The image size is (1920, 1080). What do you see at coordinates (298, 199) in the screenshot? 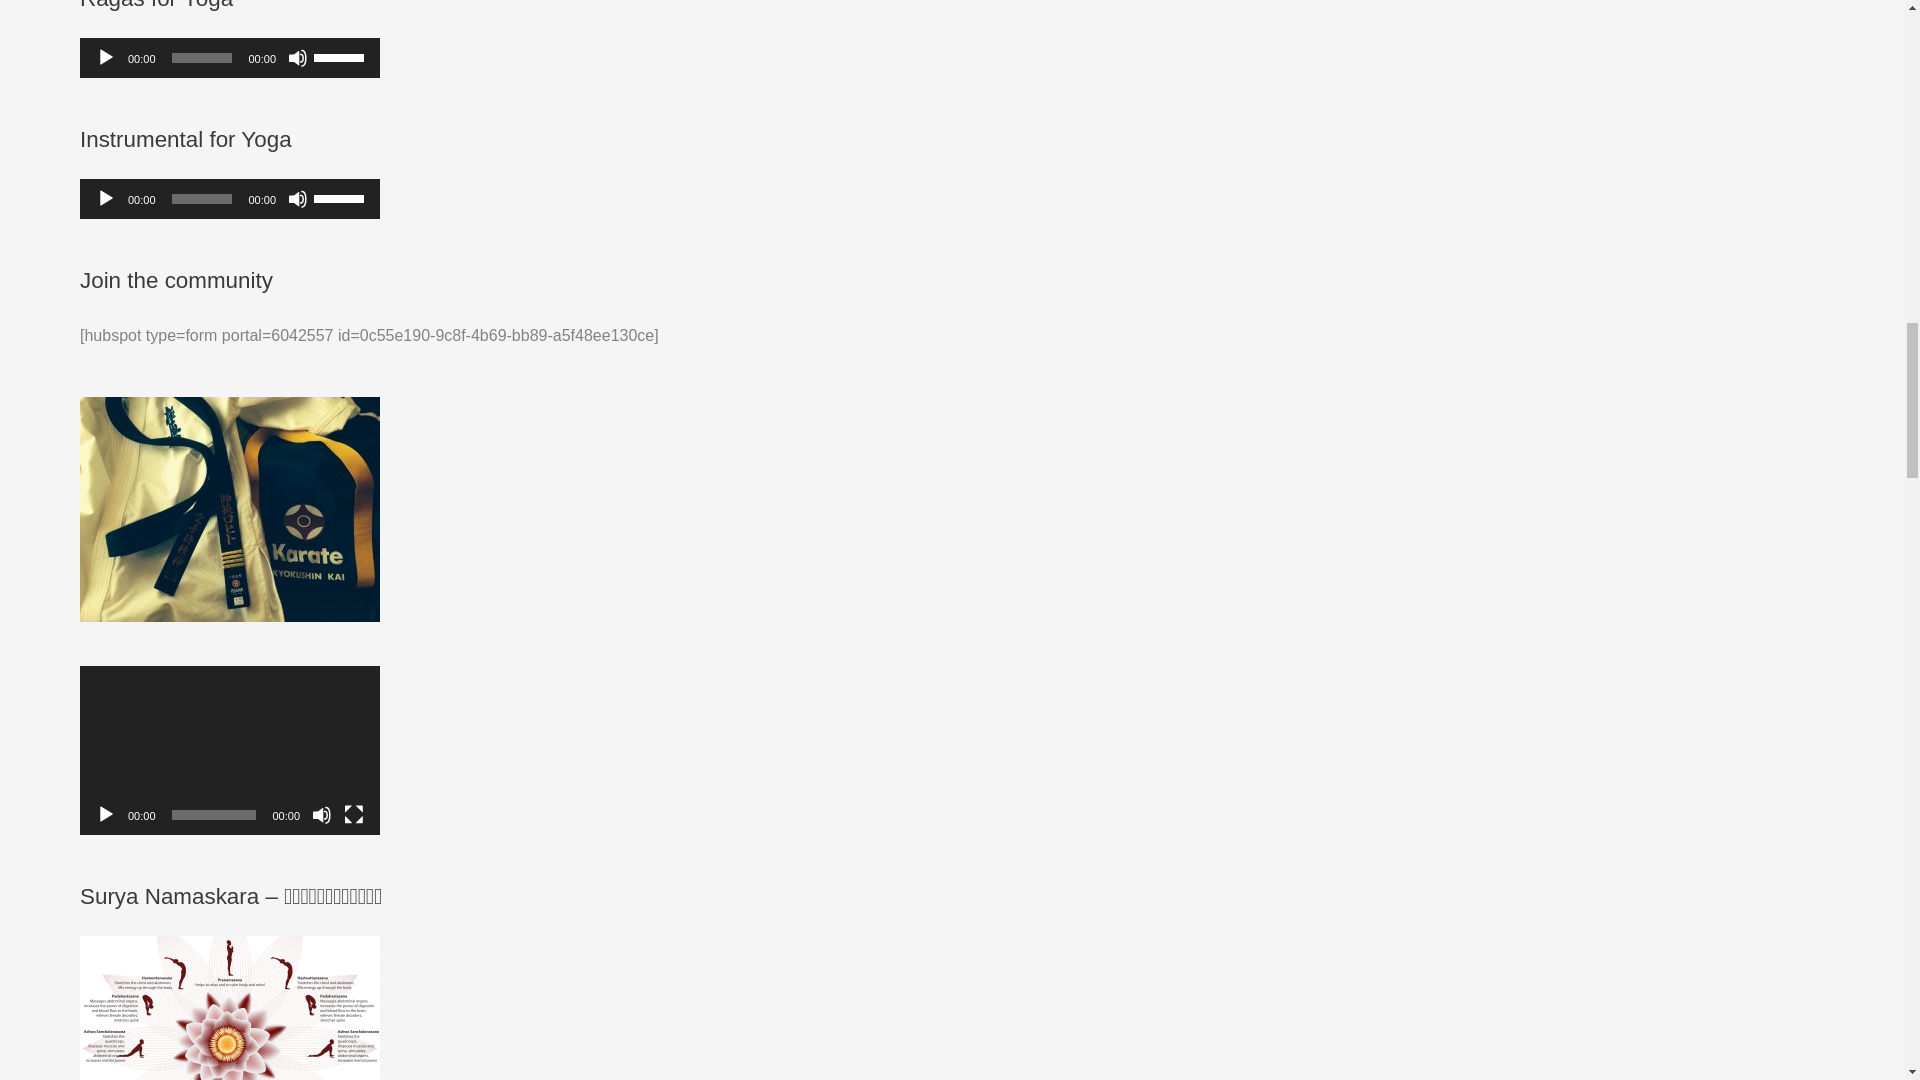
I see `Mute` at bounding box center [298, 199].